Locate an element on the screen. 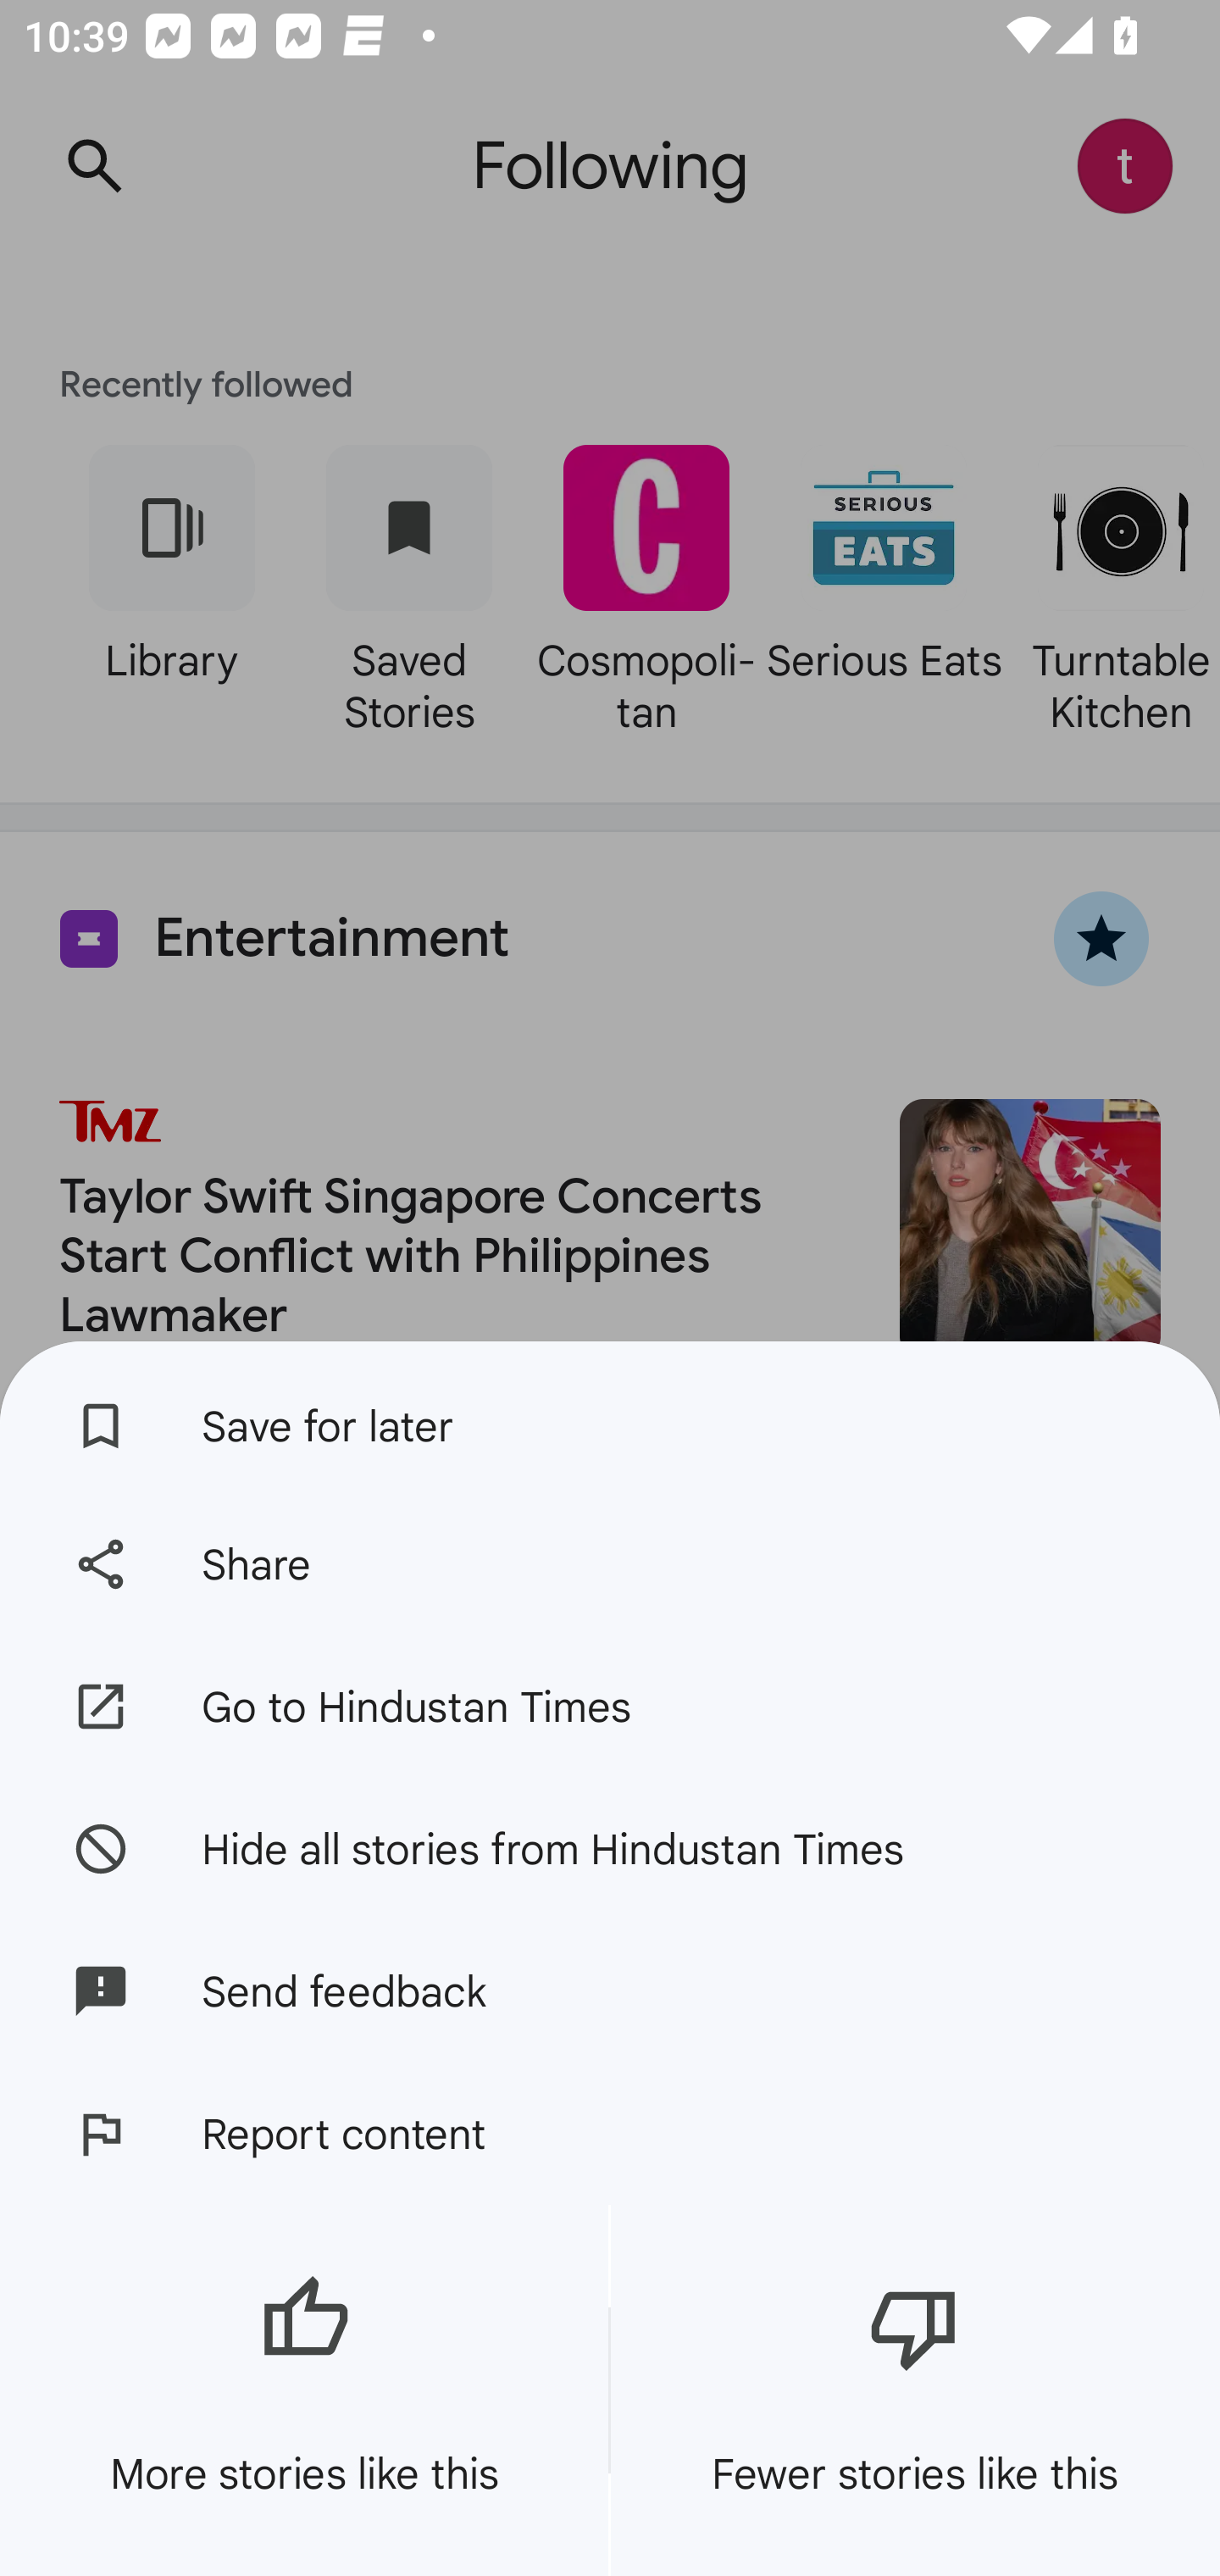  Go to Hindustan Times is located at coordinates (610, 1707).